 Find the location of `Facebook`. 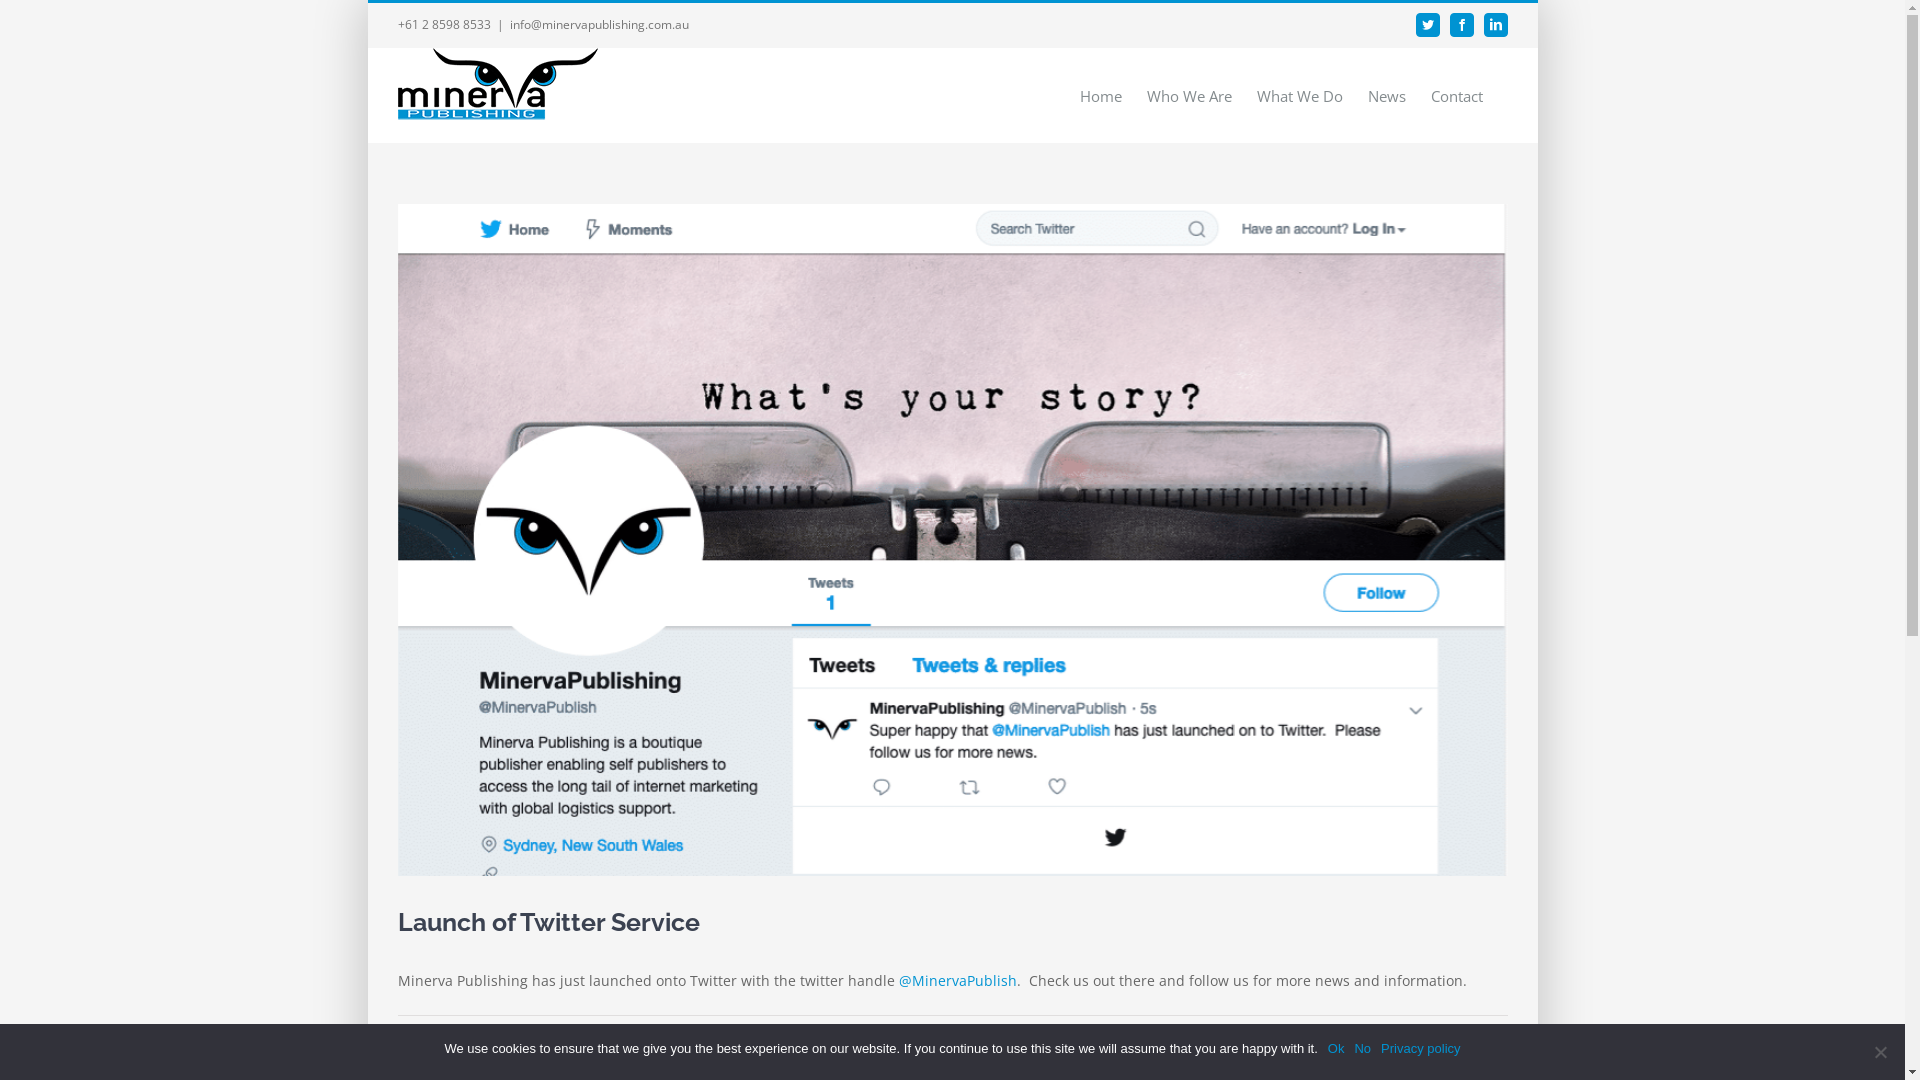

Facebook is located at coordinates (1462, 25).